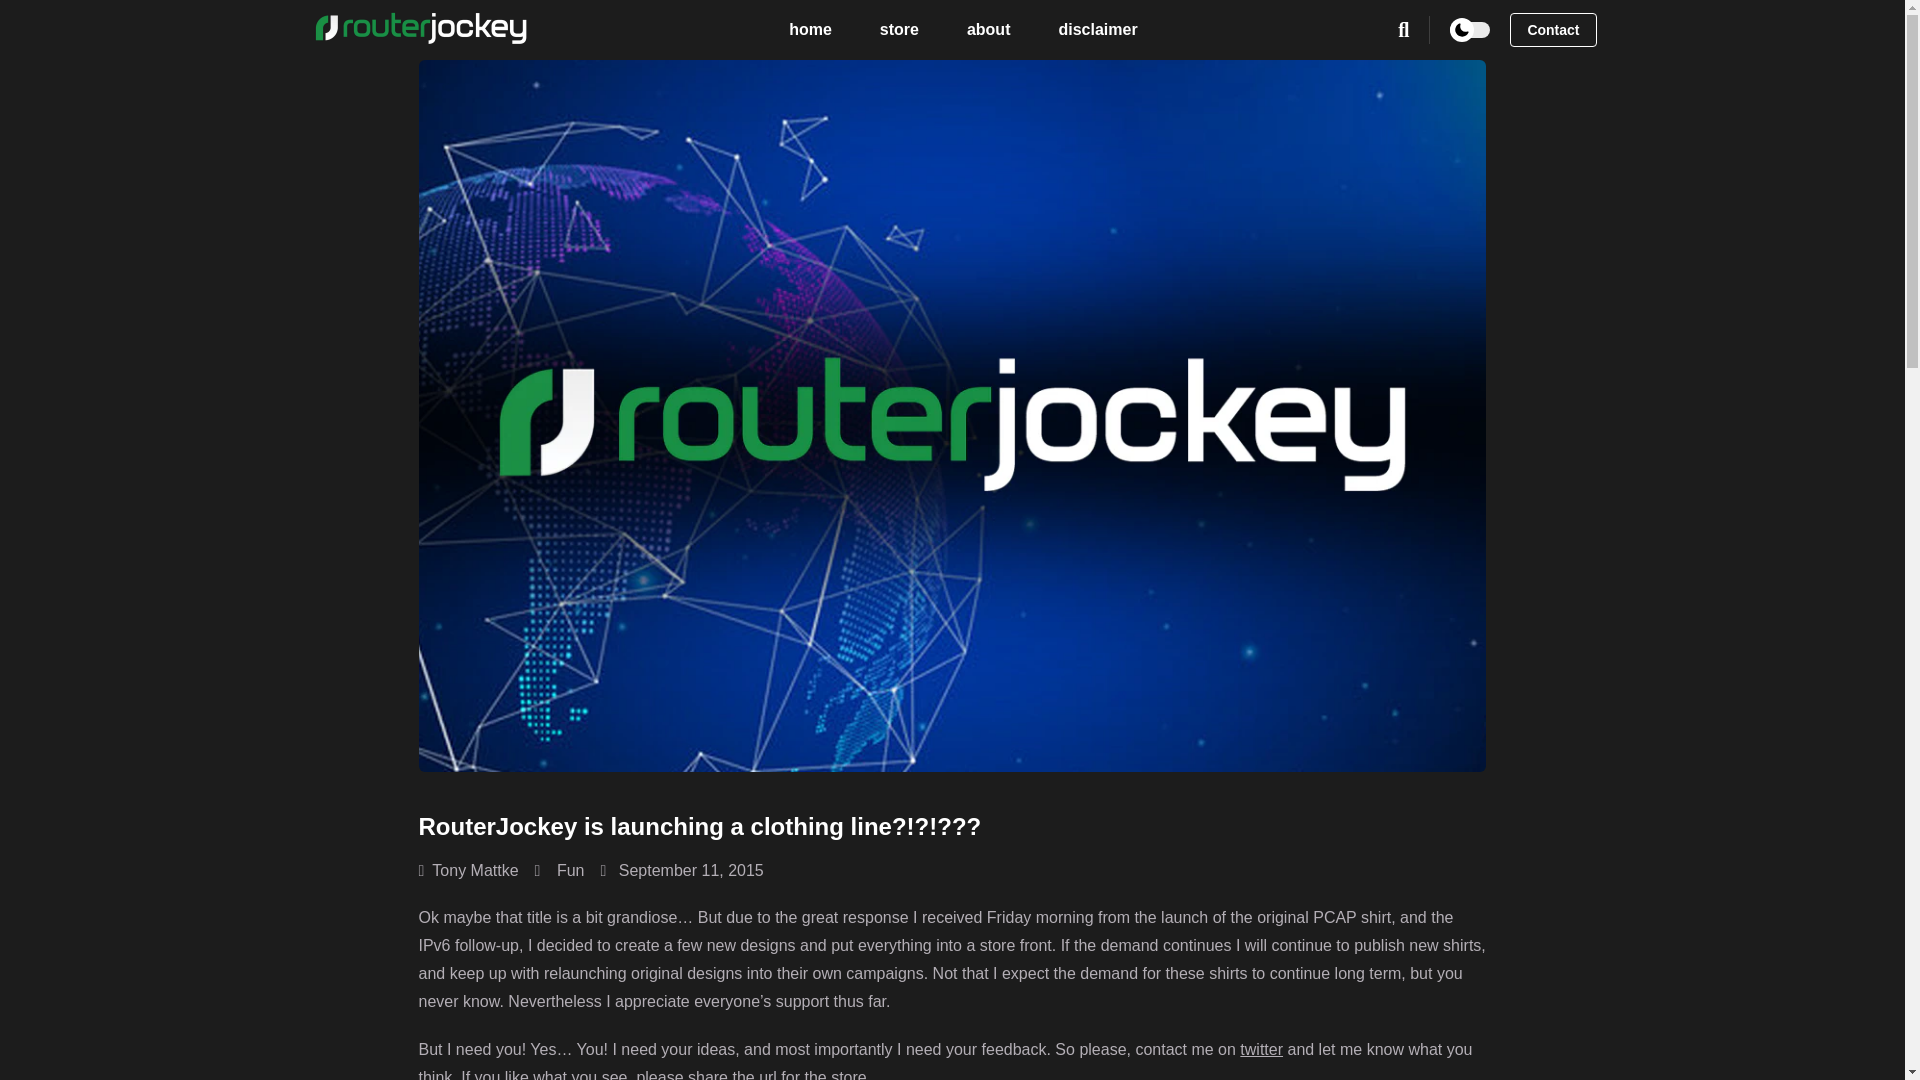 The width and height of the screenshot is (1920, 1080). Describe the element at coordinates (570, 870) in the screenshot. I see `Fun` at that location.